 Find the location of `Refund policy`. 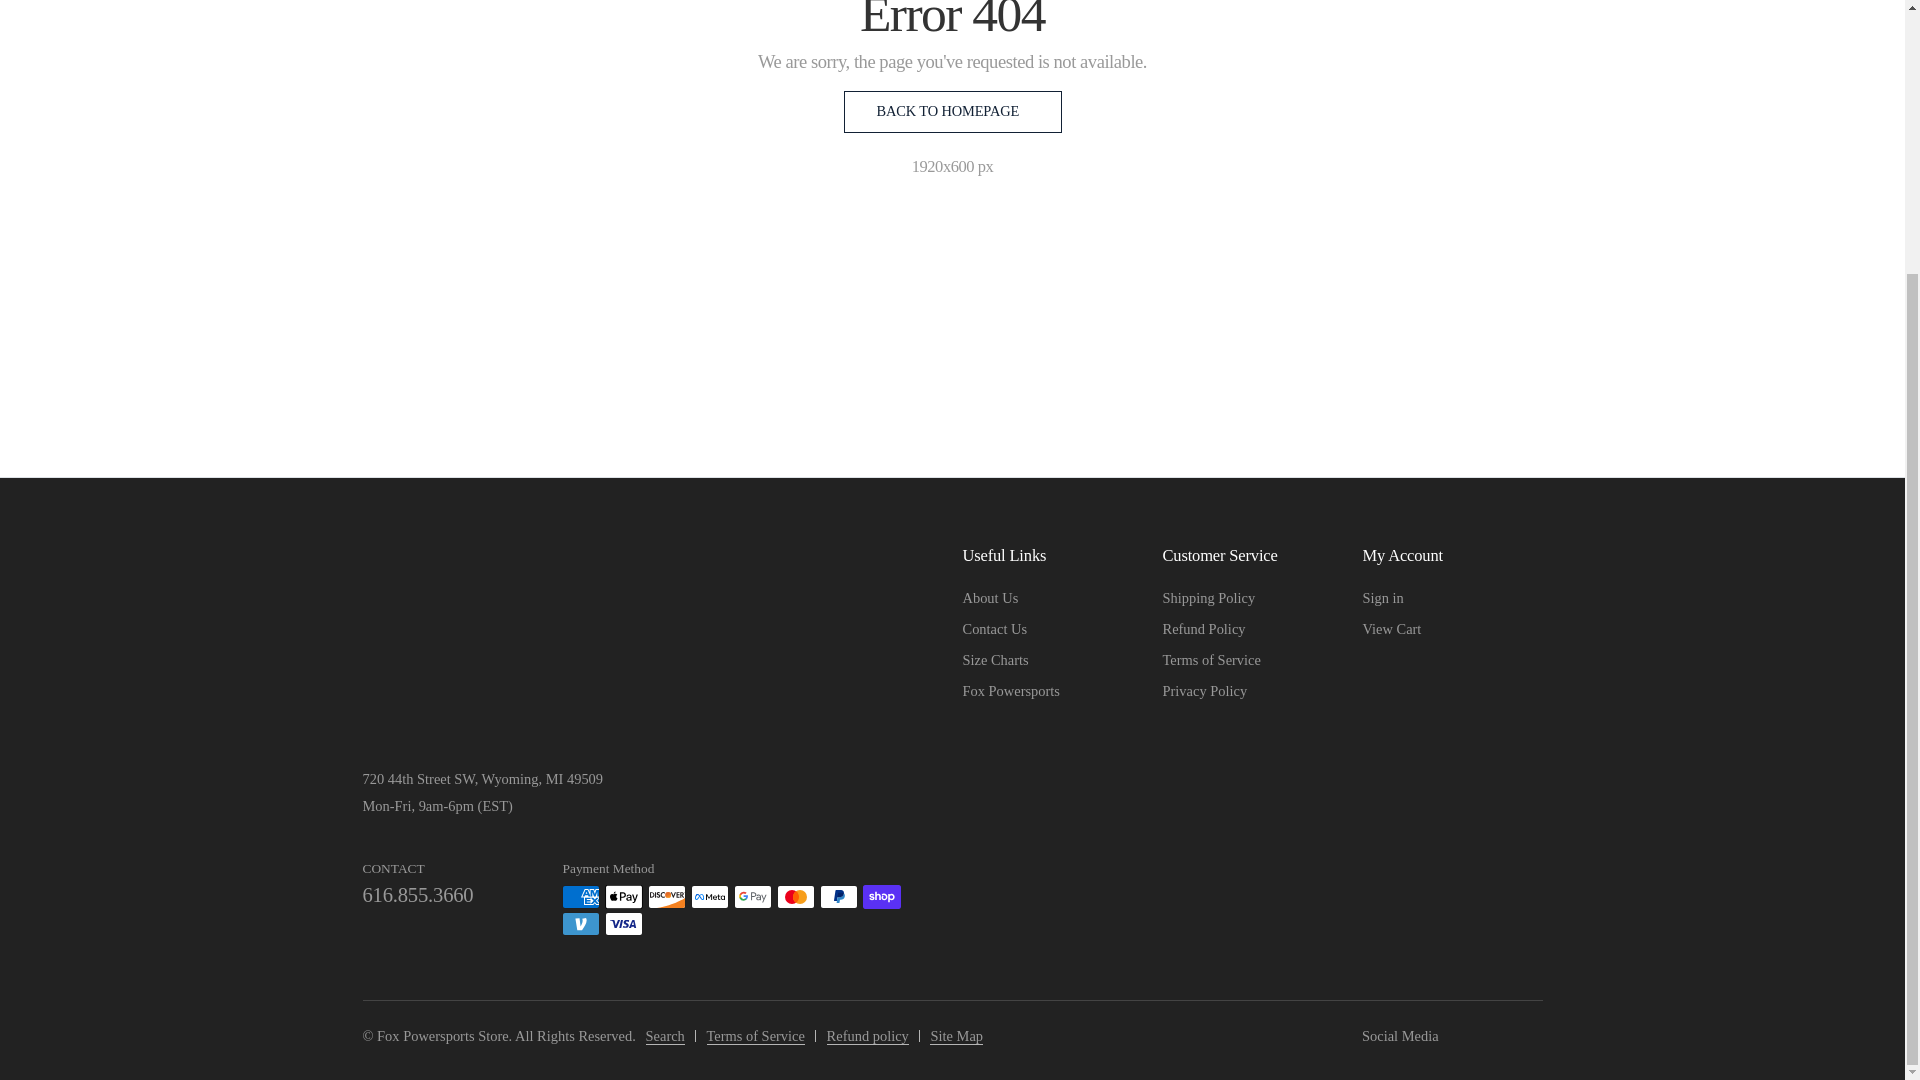

Refund policy is located at coordinates (868, 1036).